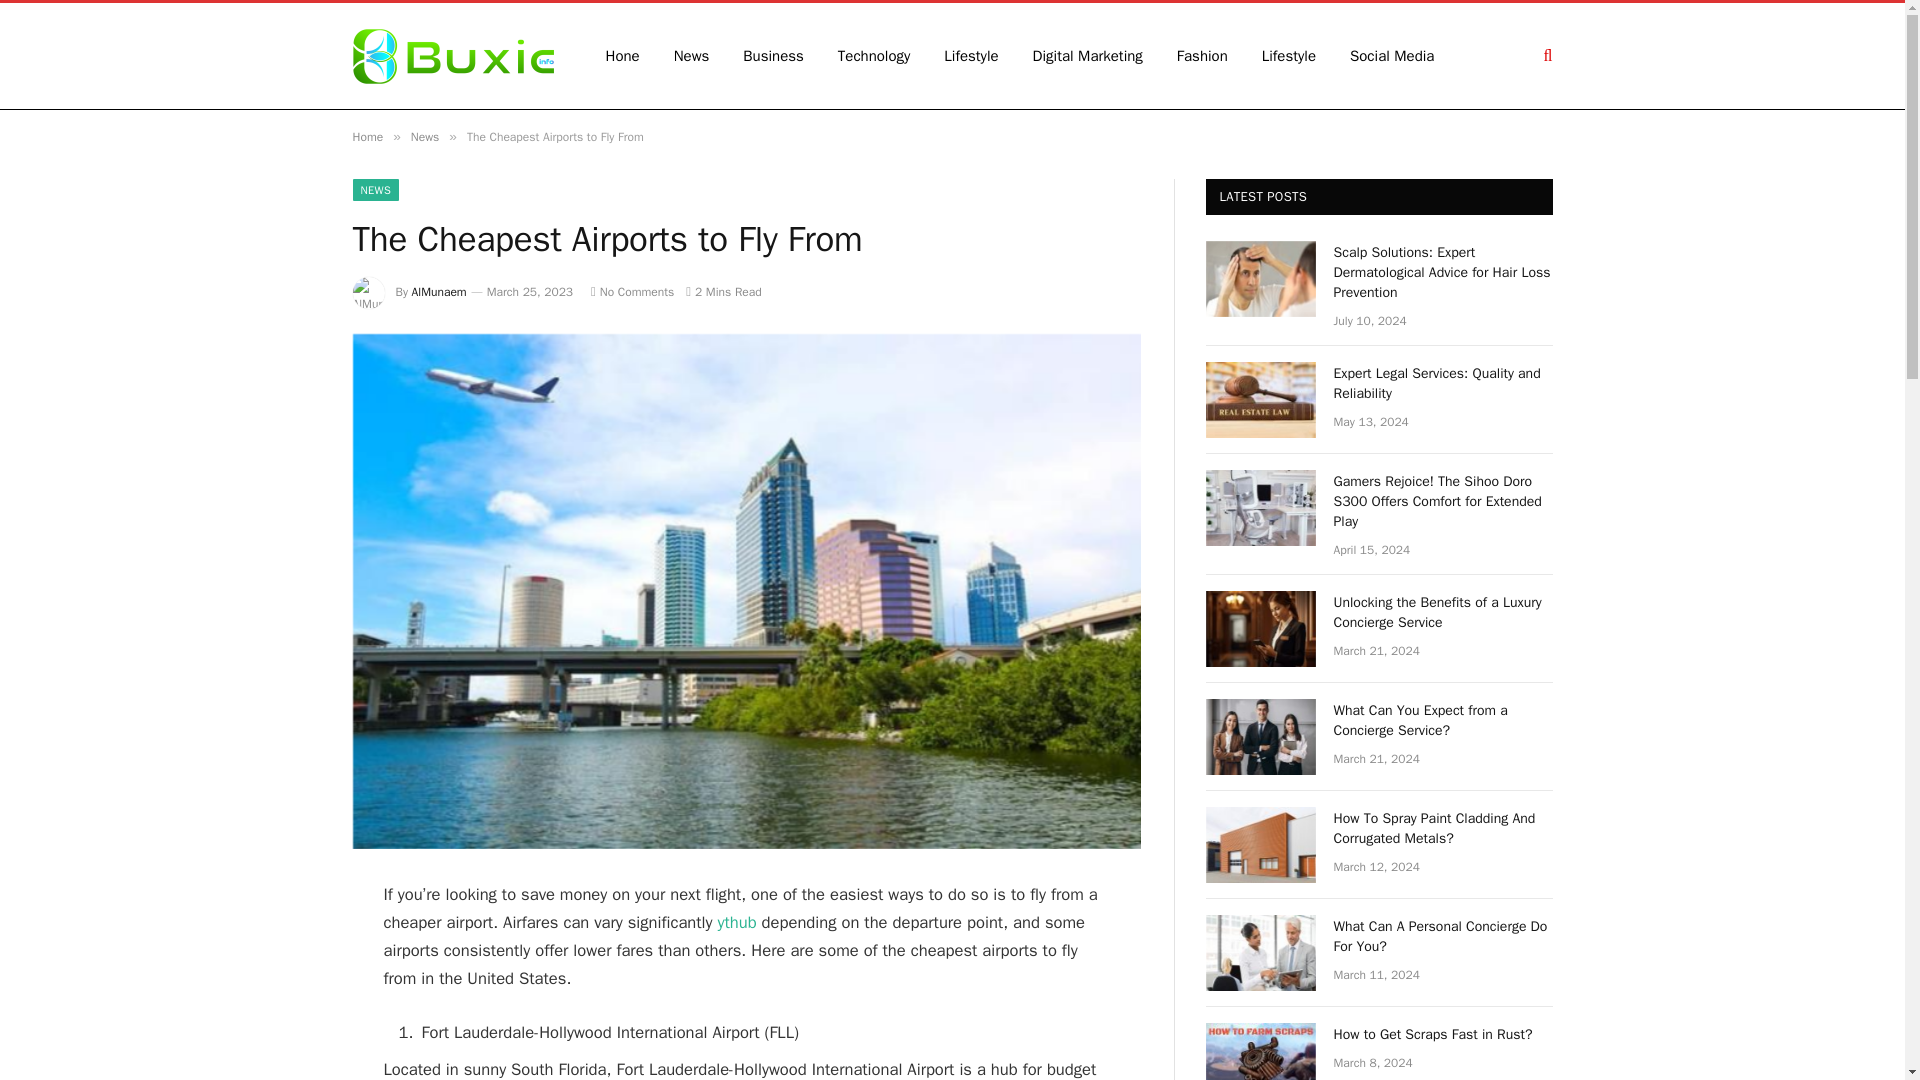 This screenshot has height=1080, width=1920. Describe the element at coordinates (874, 56) in the screenshot. I see `Technology` at that location.